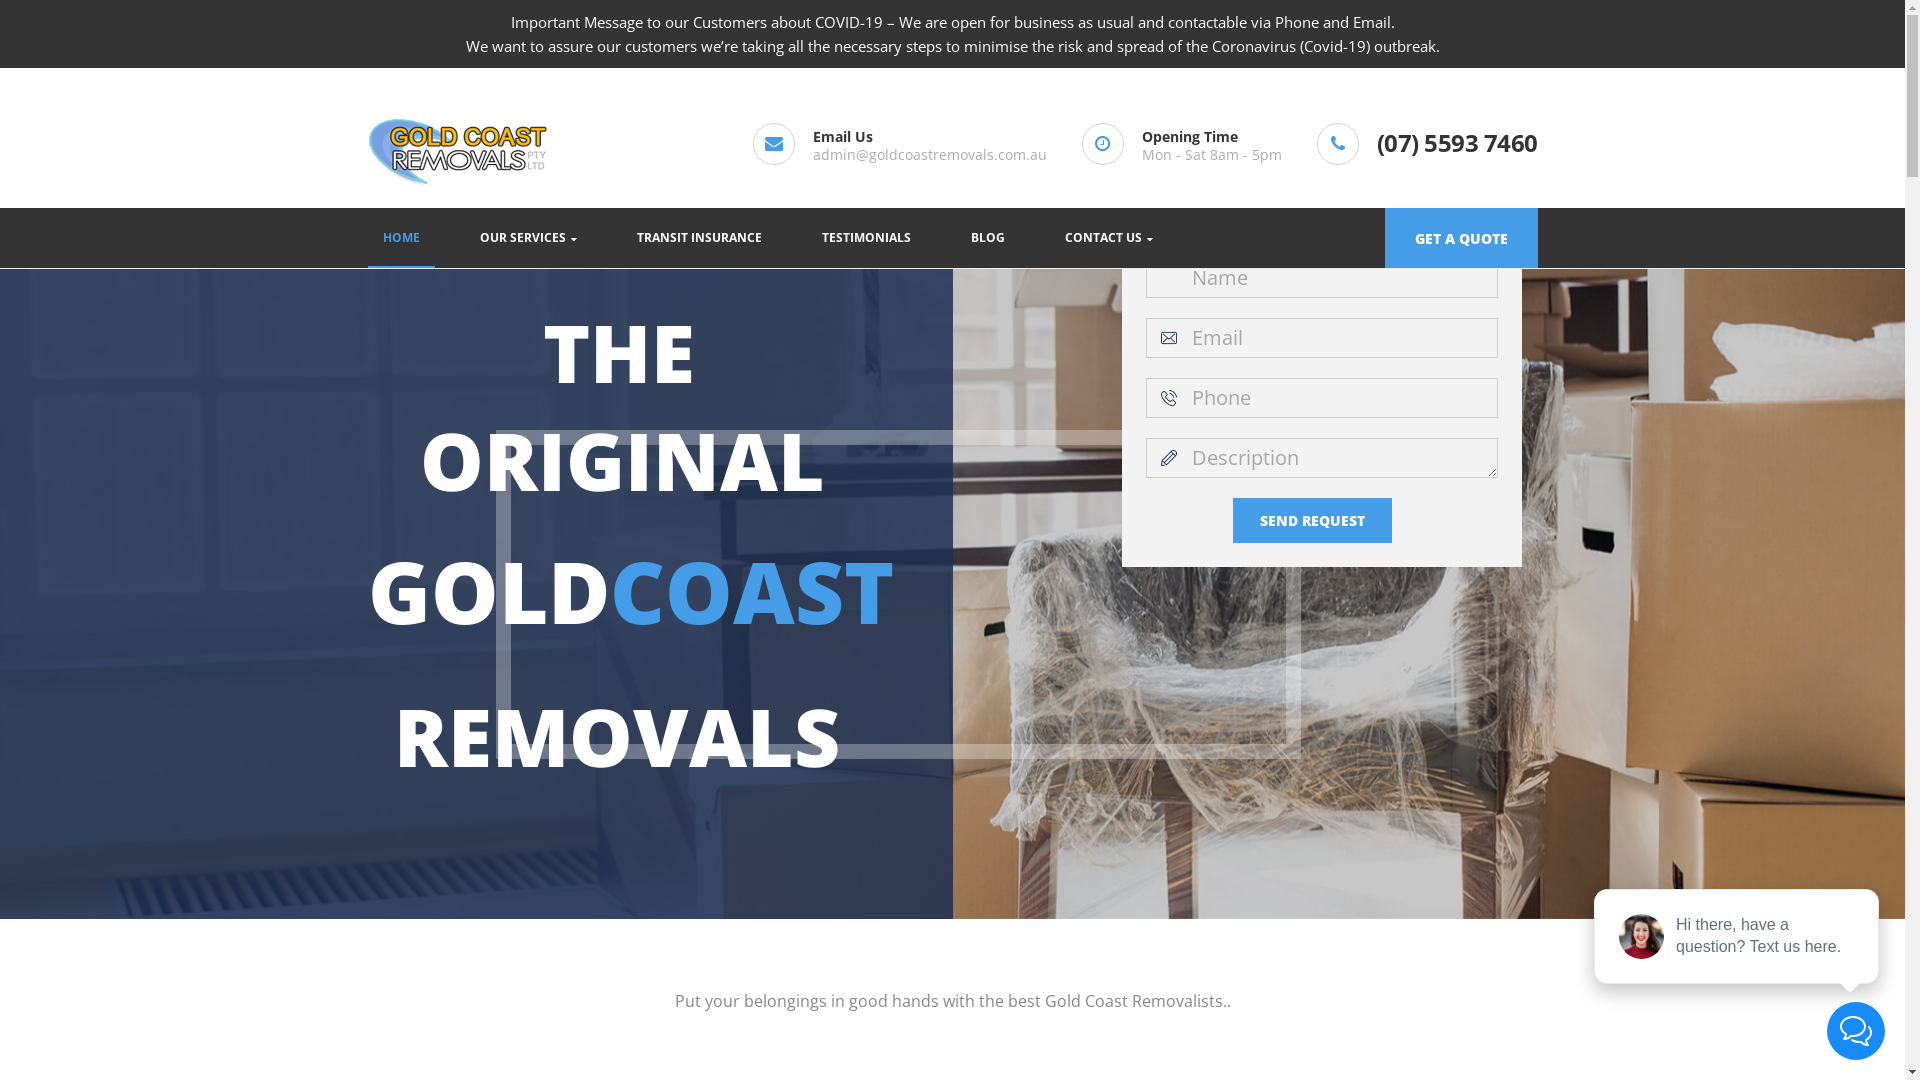  Describe the element at coordinates (988, 238) in the screenshot. I see `BLOG` at that location.